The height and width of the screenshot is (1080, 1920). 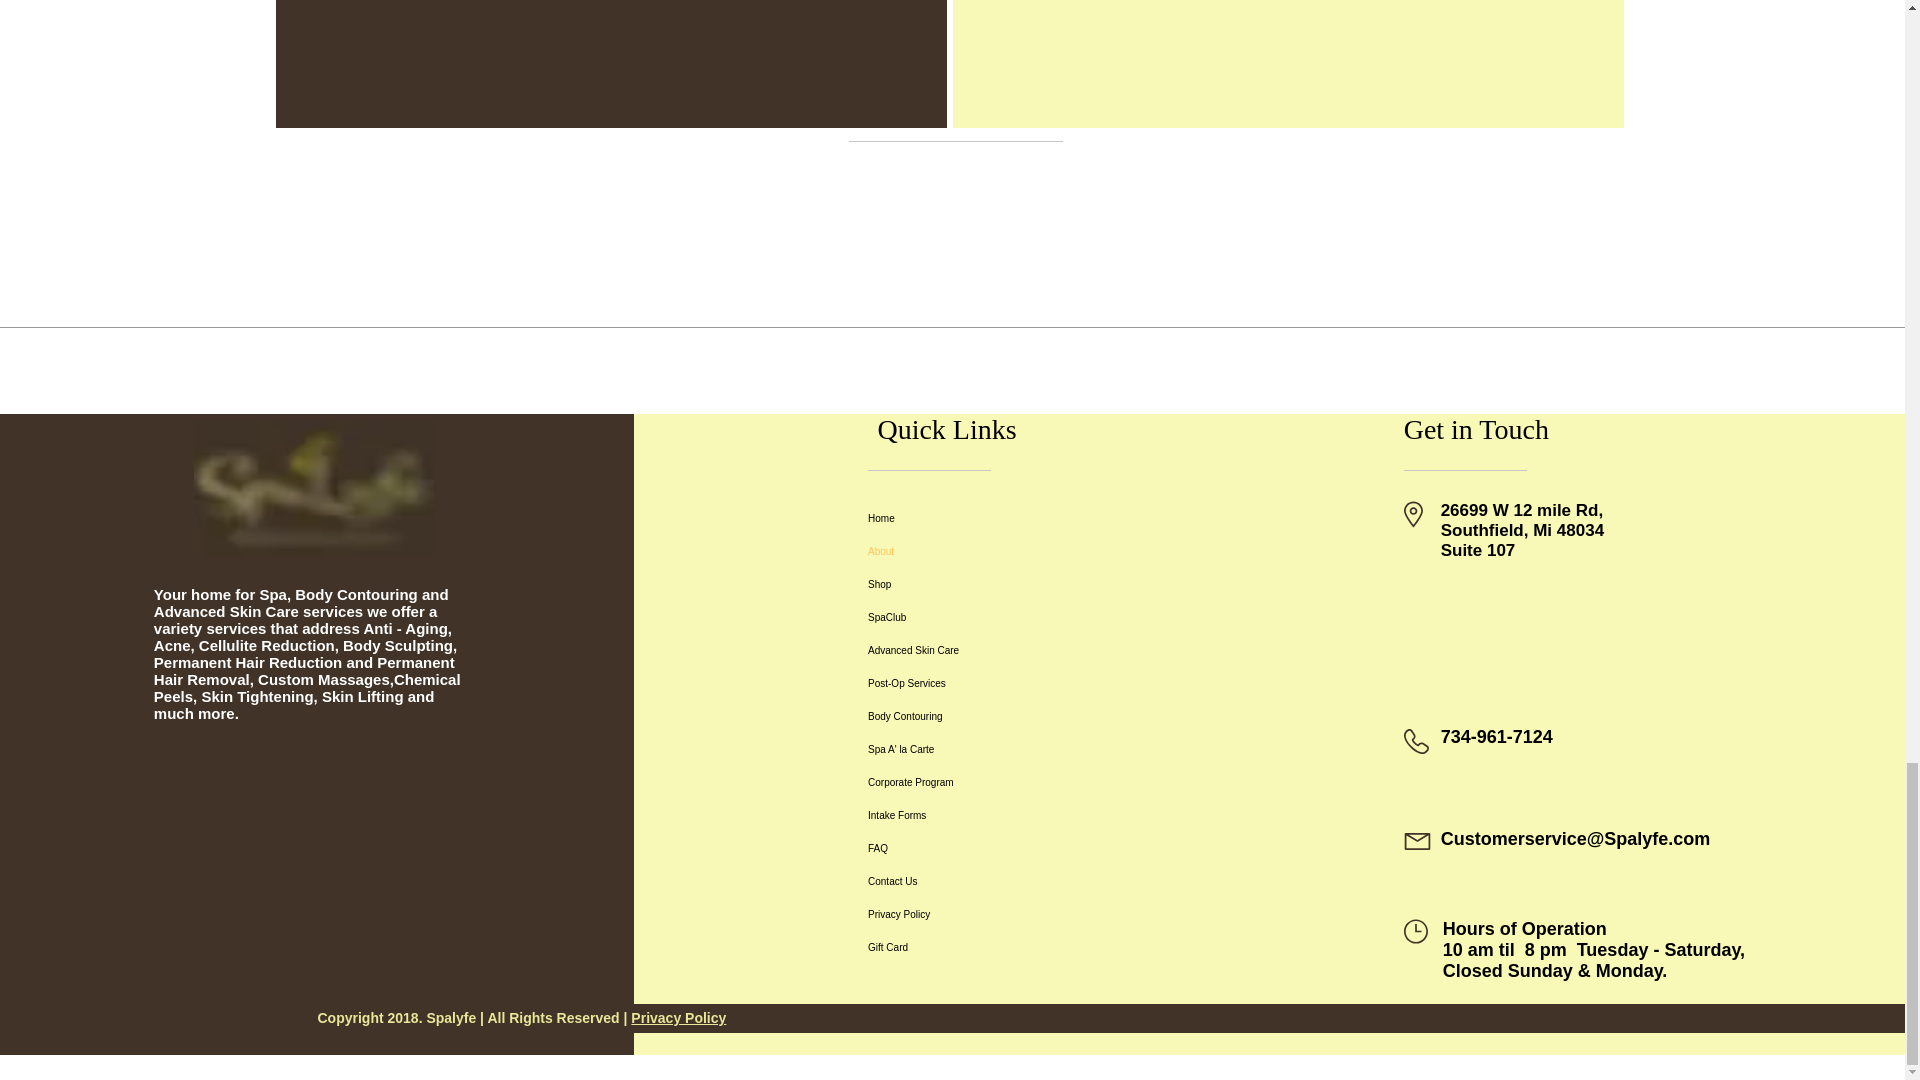 I want to click on Intake Forms, so click(x=987, y=815).